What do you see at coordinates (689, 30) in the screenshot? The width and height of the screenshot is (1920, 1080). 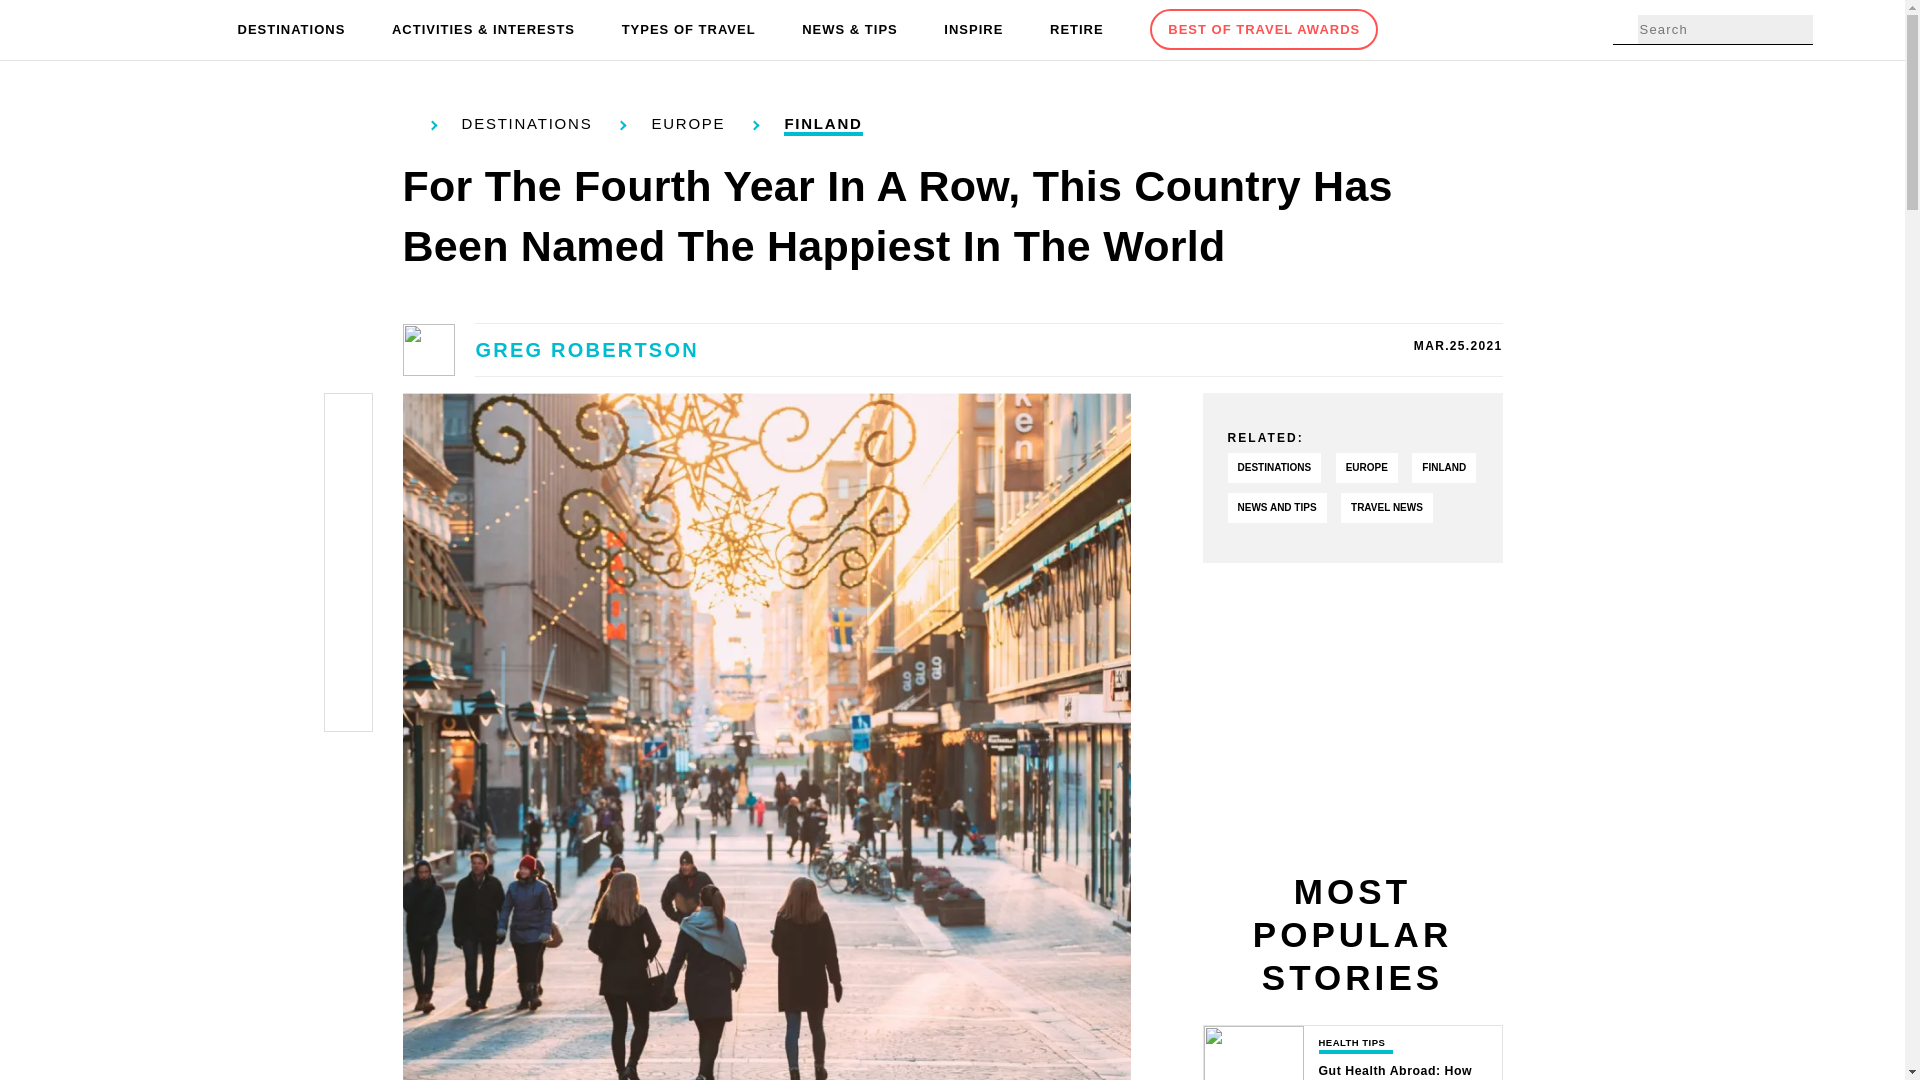 I see `TYPES OF TRAVEL` at bounding box center [689, 30].